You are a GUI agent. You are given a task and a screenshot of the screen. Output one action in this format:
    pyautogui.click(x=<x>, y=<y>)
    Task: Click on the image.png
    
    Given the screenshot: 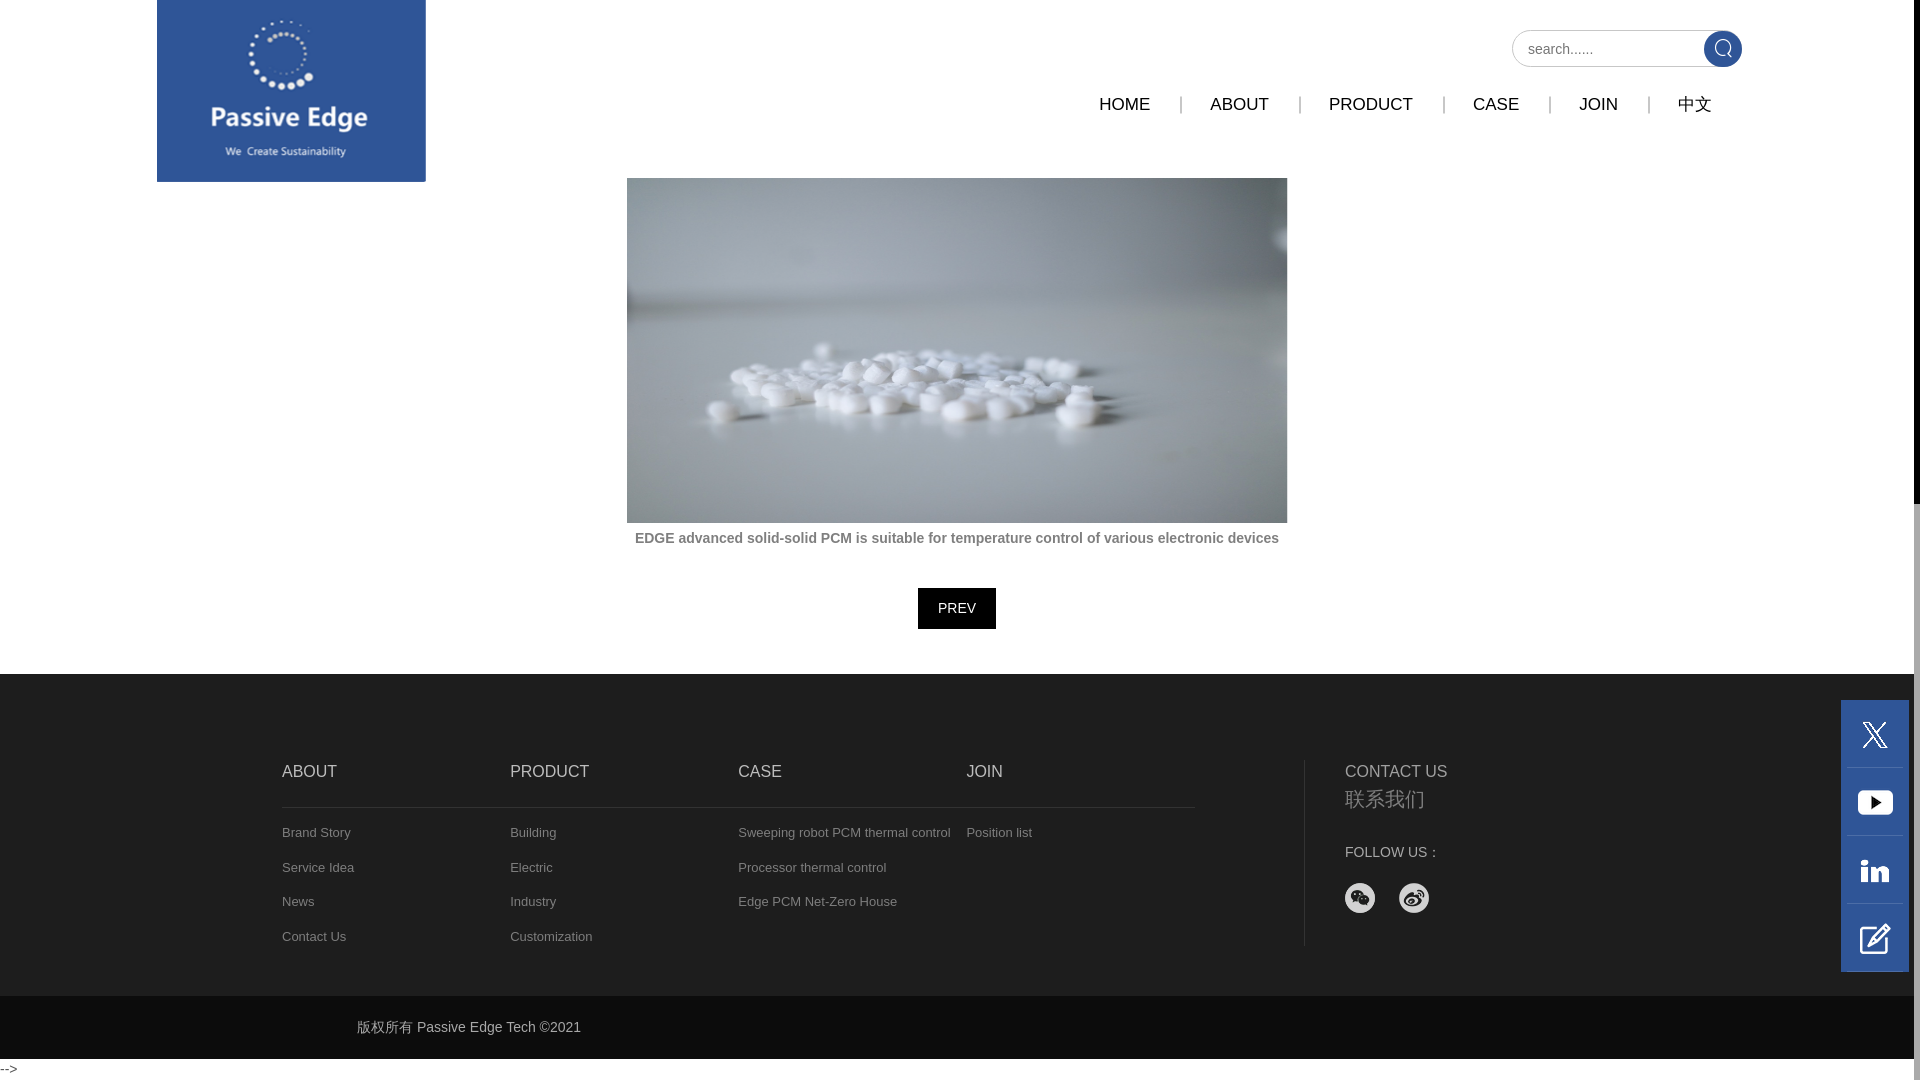 What is the action you would take?
    pyautogui.click(x=956, y=350)
    